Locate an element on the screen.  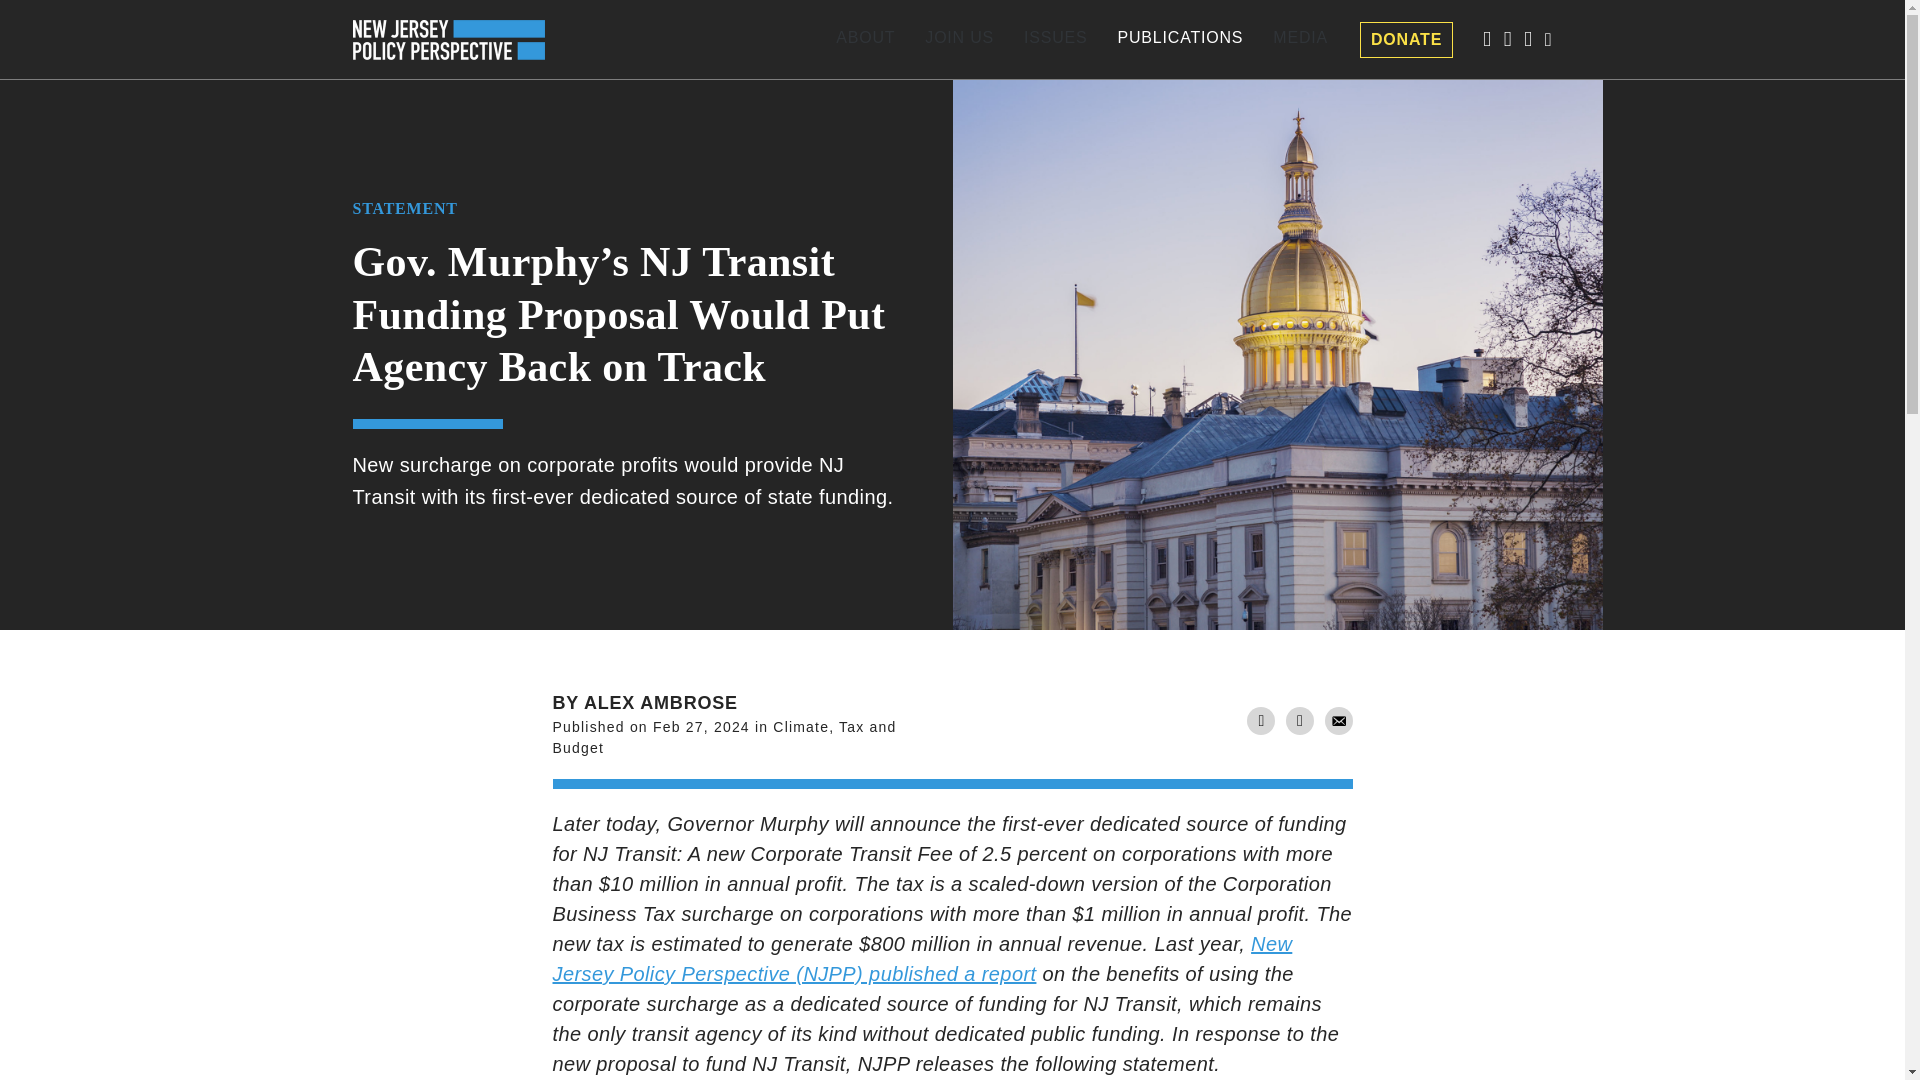
Search is located at coordinates (866, 39).